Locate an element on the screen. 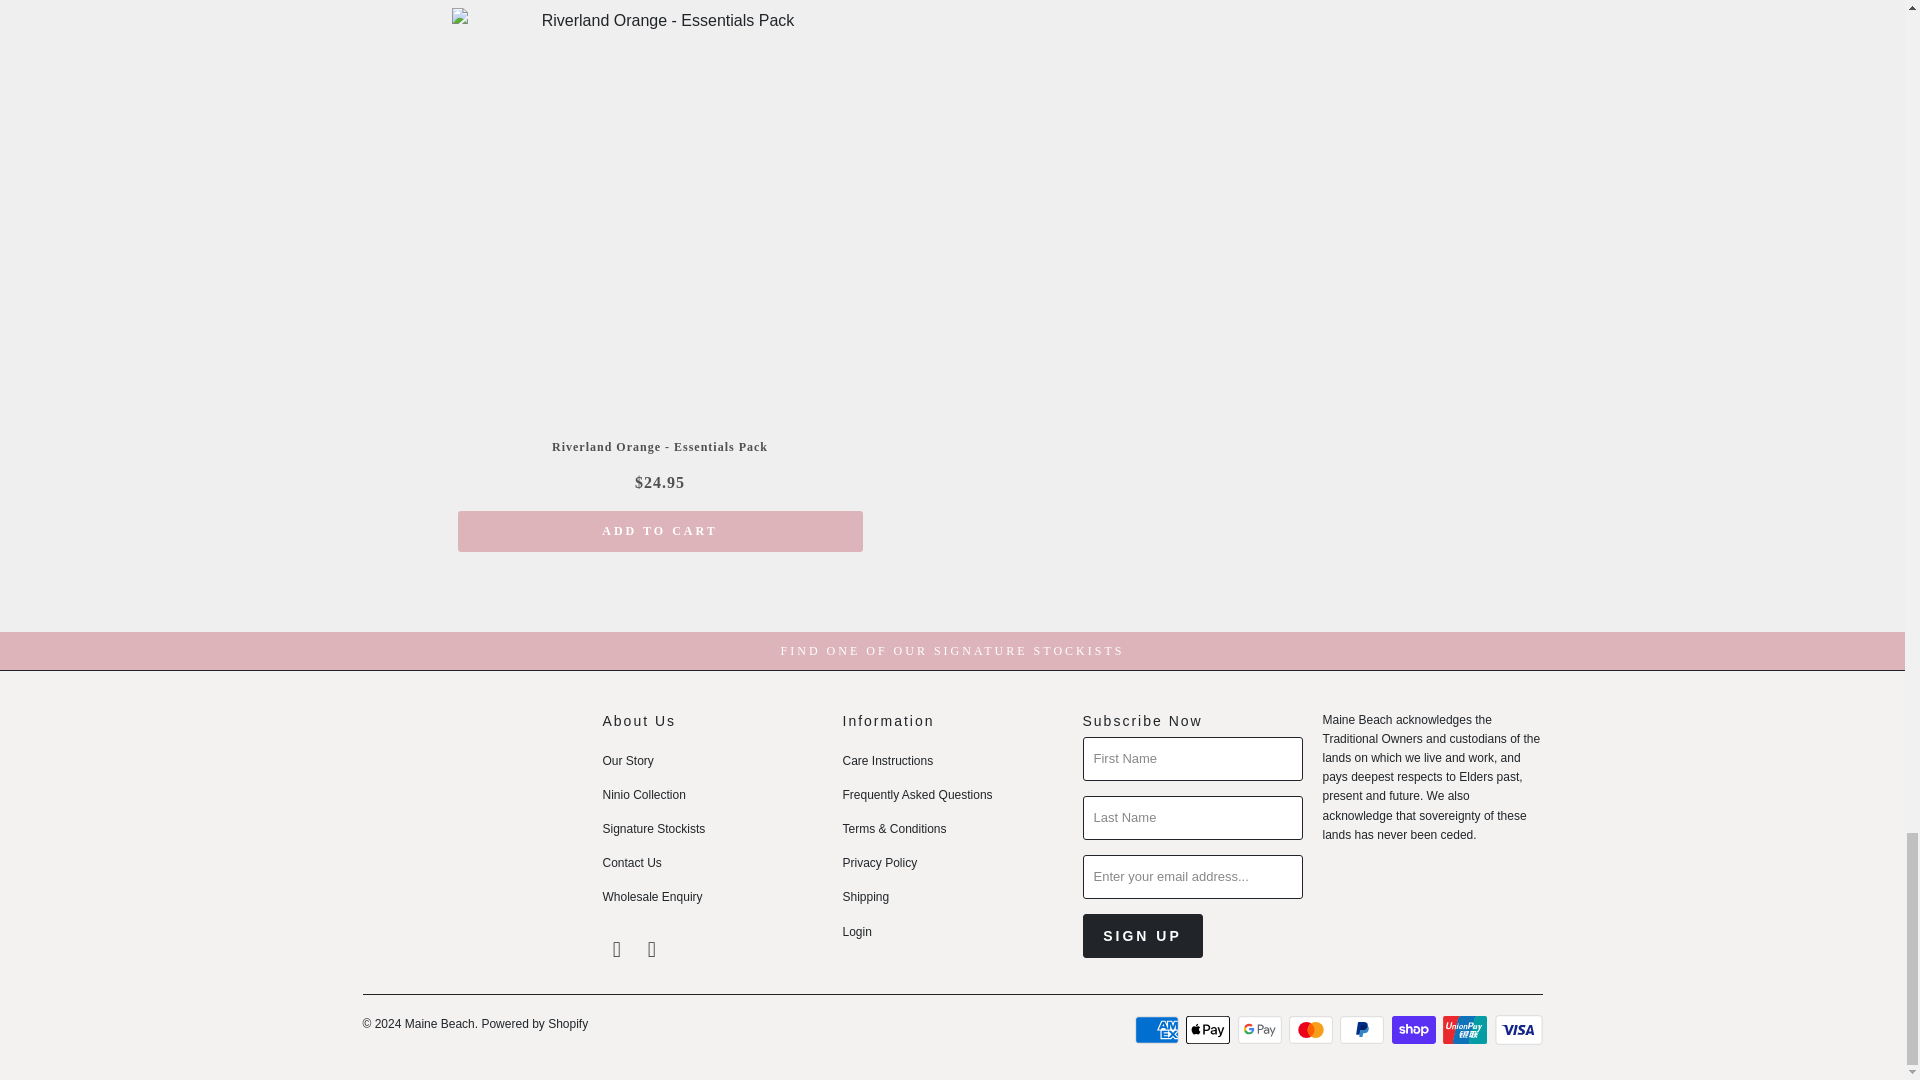 Image resolution: width=1920 pixels, height=1080 pixels. Union Pay is located at coordinates (1467, 1030).